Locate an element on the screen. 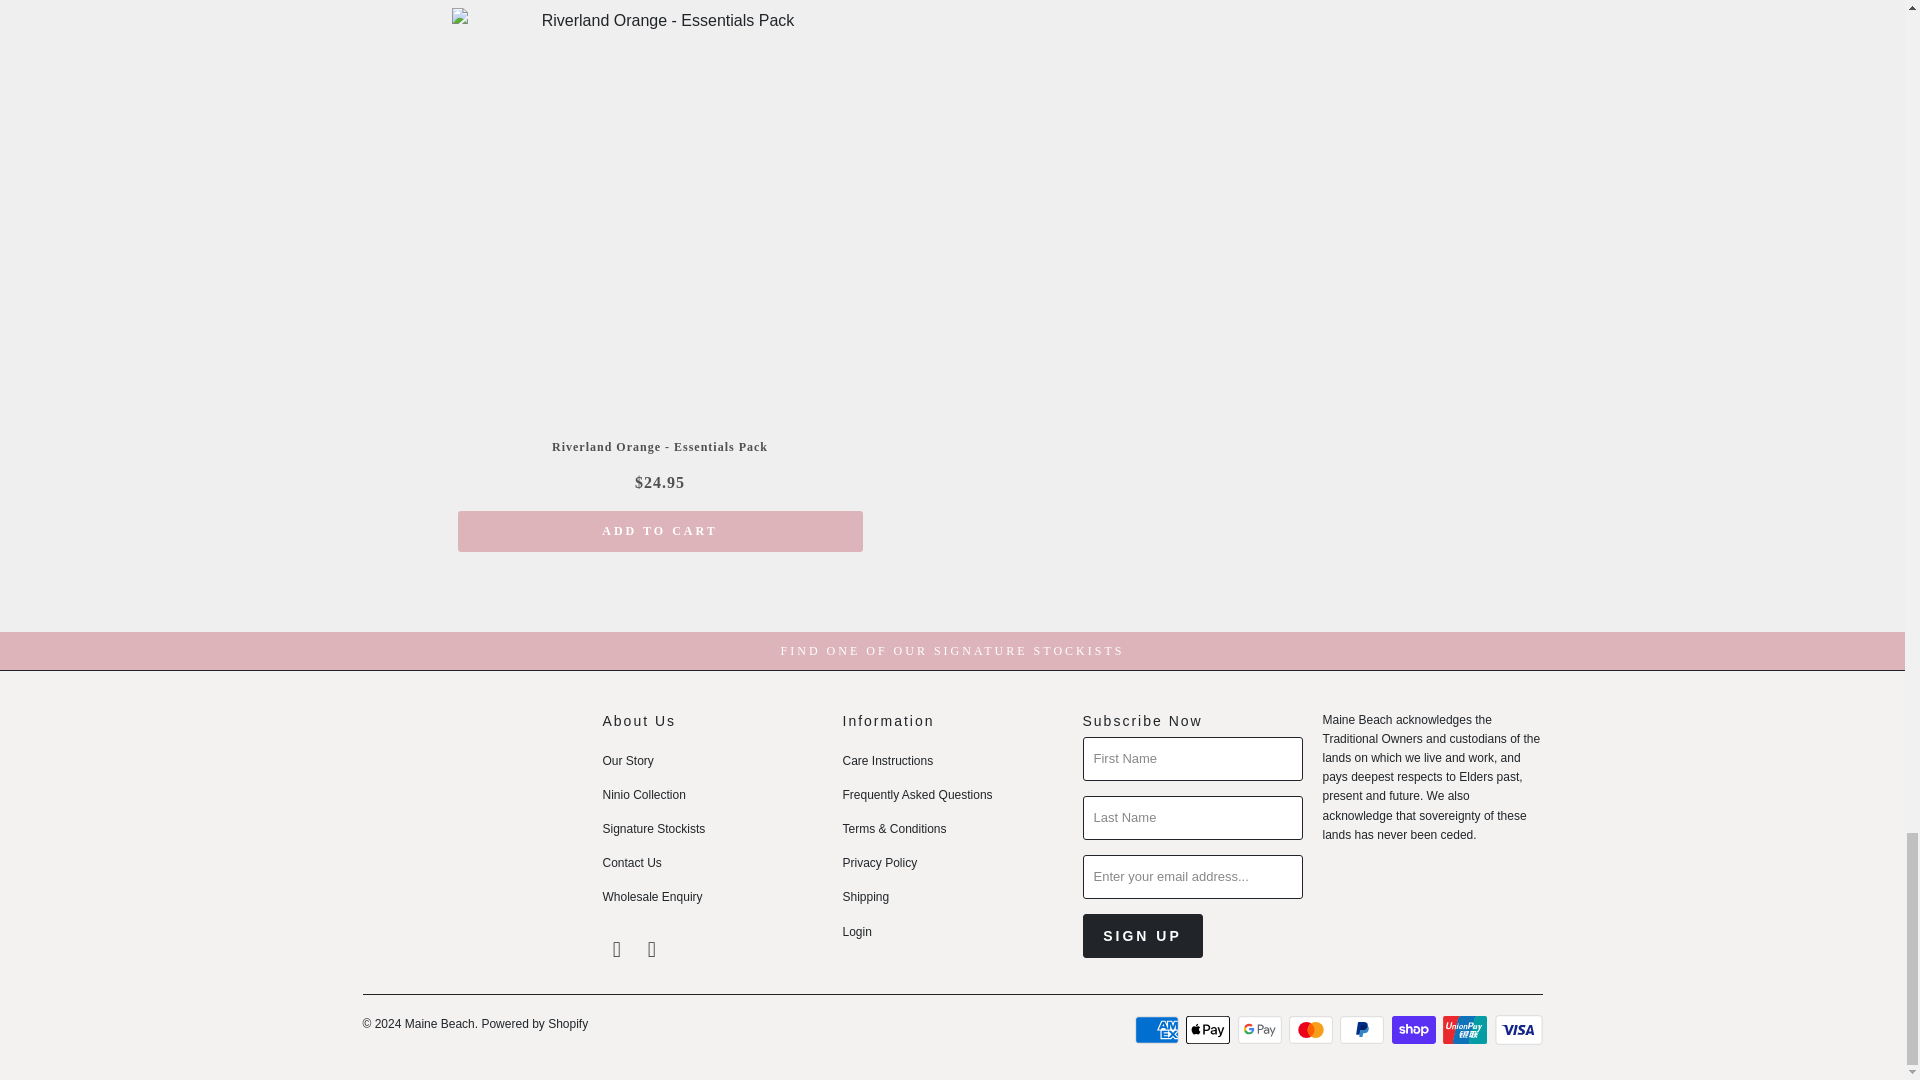 Image resolution: width=1920 pixels, height=1080 pixels. Union Pay is located at coordinates (1467, 1030).